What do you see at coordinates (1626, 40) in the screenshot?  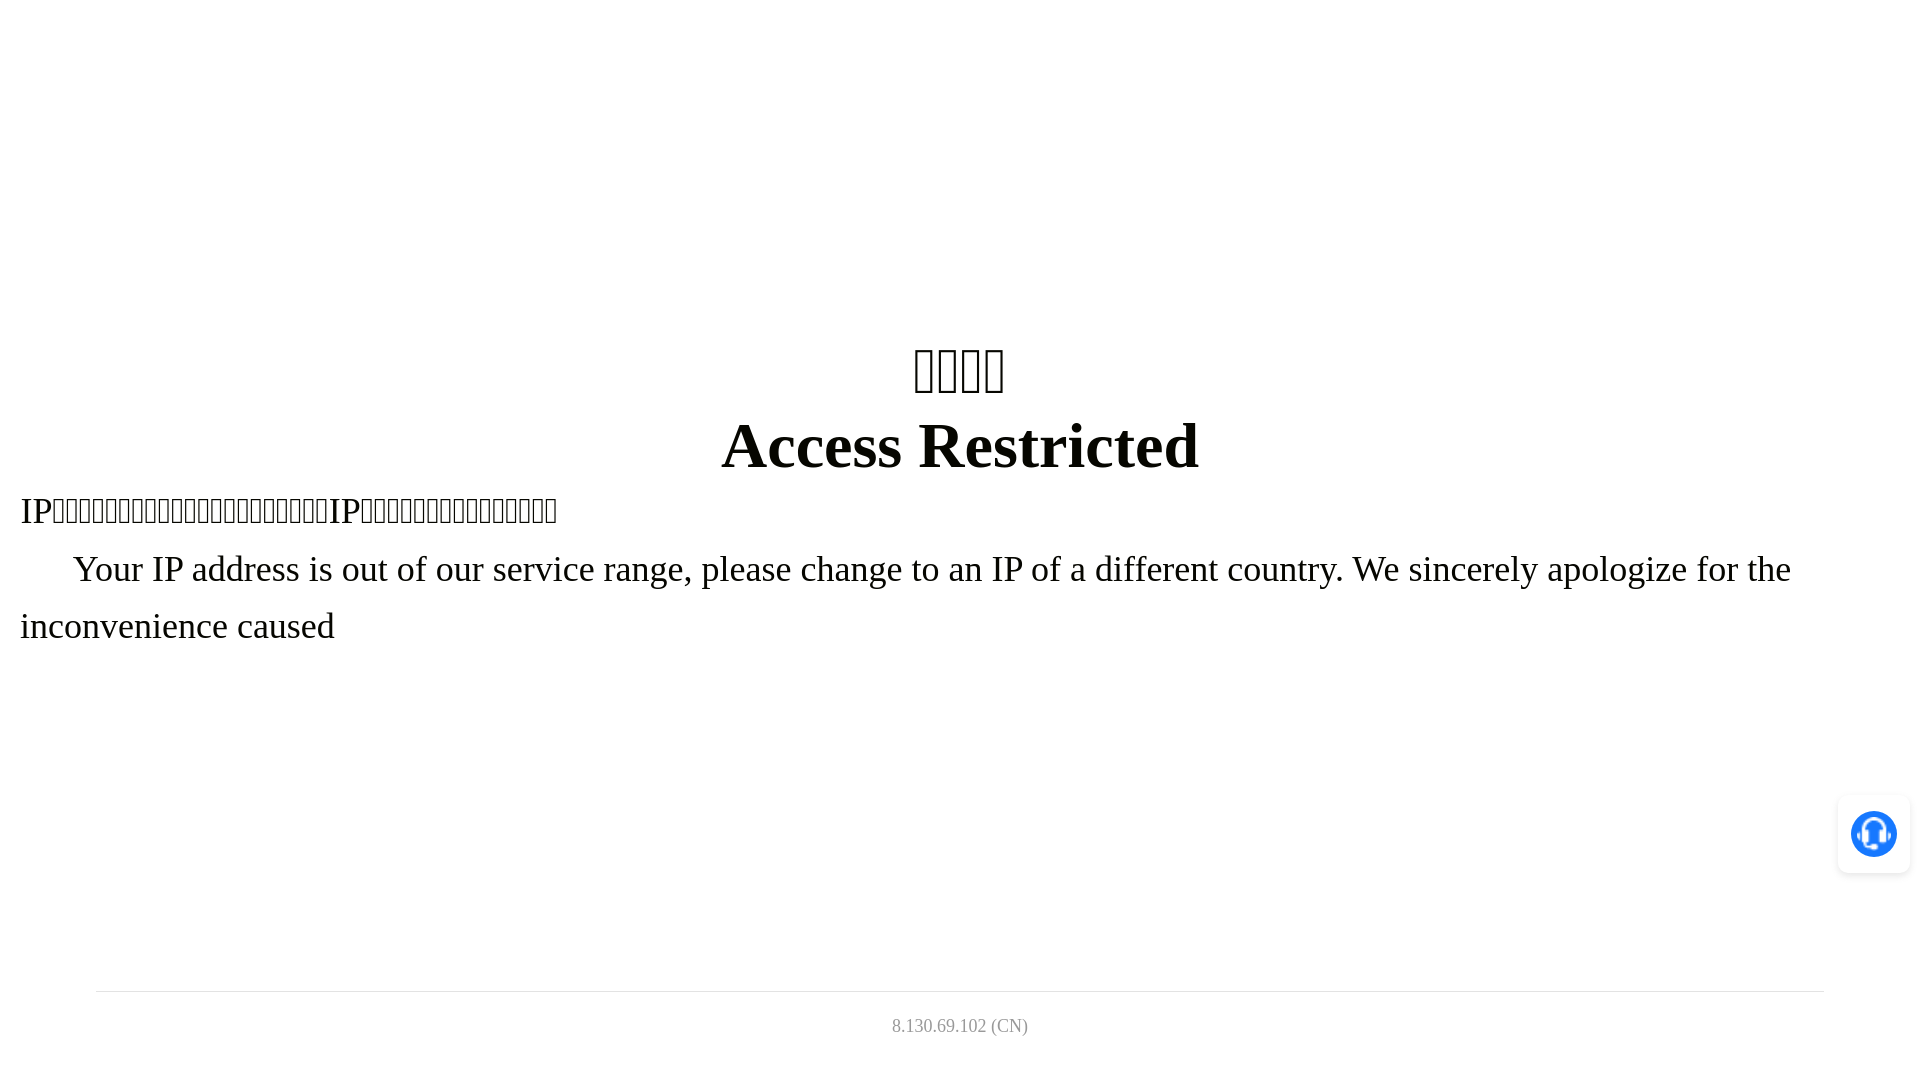 I see `Registro` at bounding box center [1626, 40].